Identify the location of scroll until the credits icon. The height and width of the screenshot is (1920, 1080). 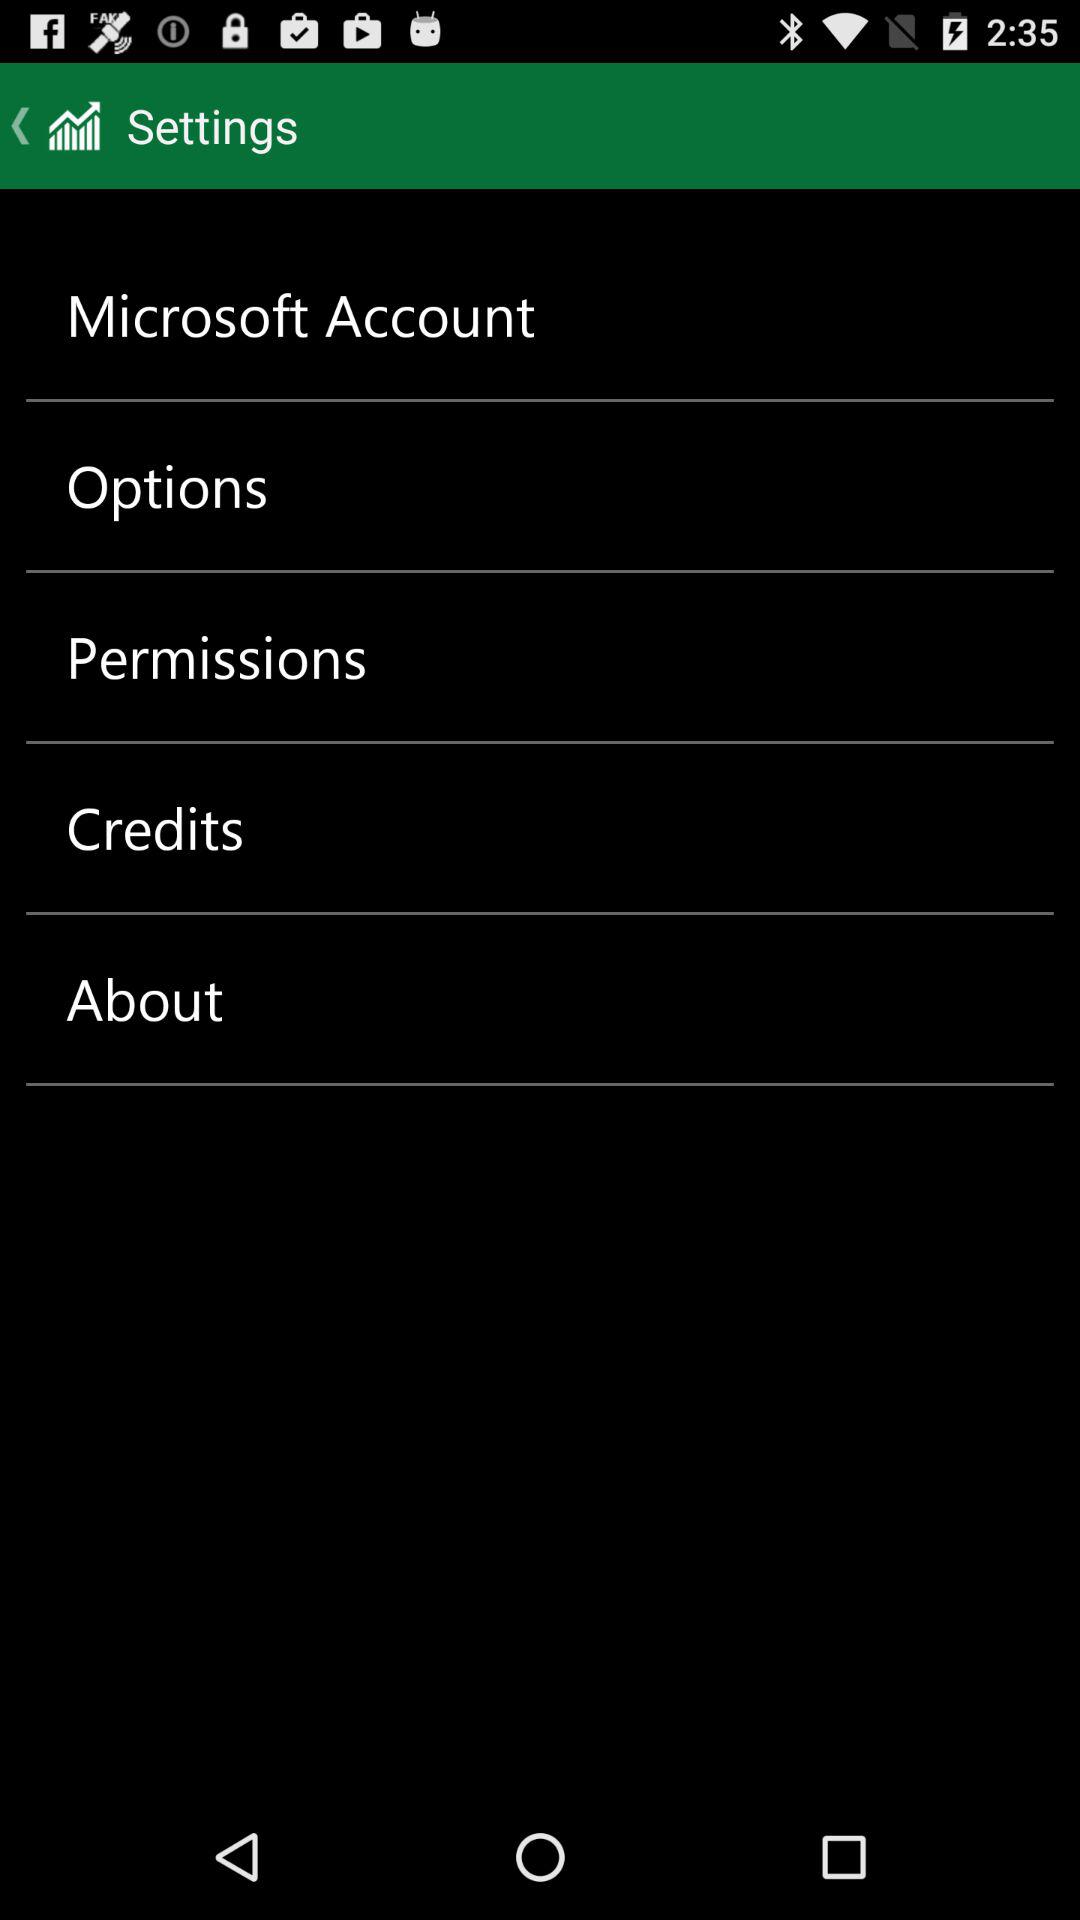
(155, 828).